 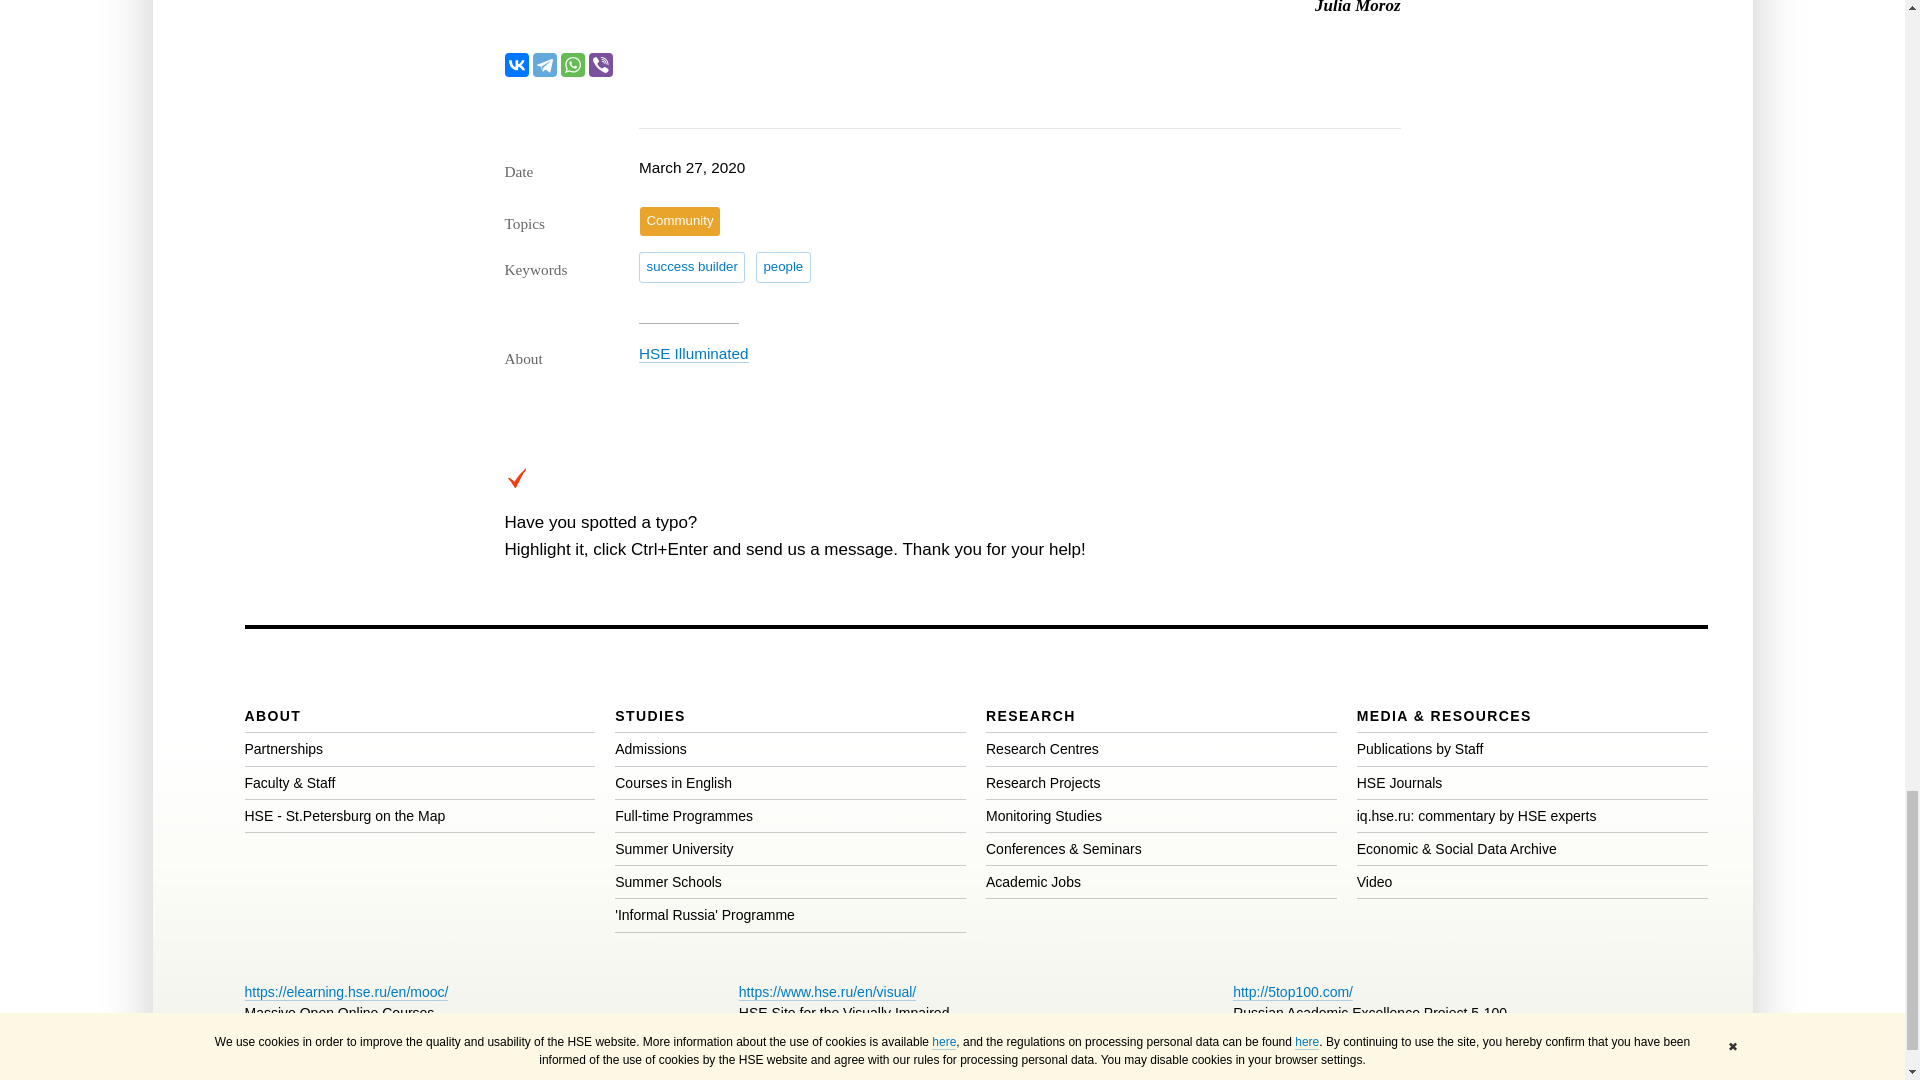 What do you see at coordinates (692, 266) in the screenshot?
I see `success builder` at bounding box center [692, 266].